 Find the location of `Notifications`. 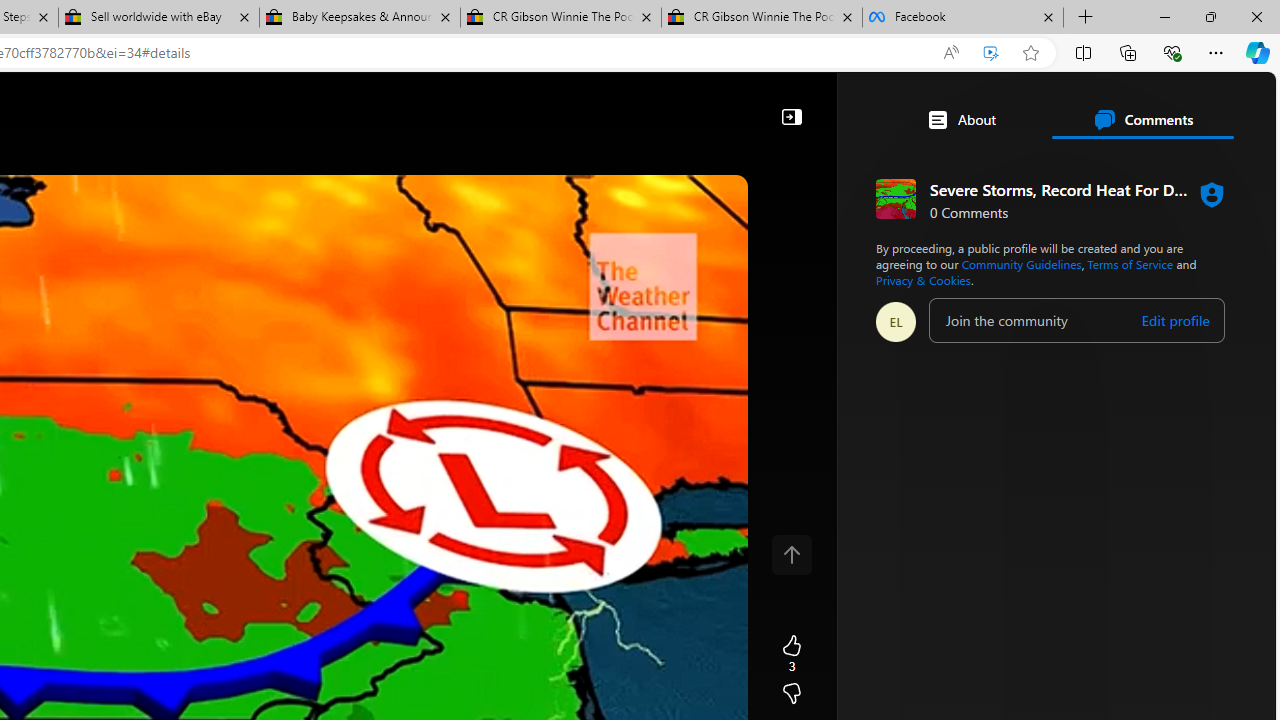

Notifications is located at coordinates (1192, 105).